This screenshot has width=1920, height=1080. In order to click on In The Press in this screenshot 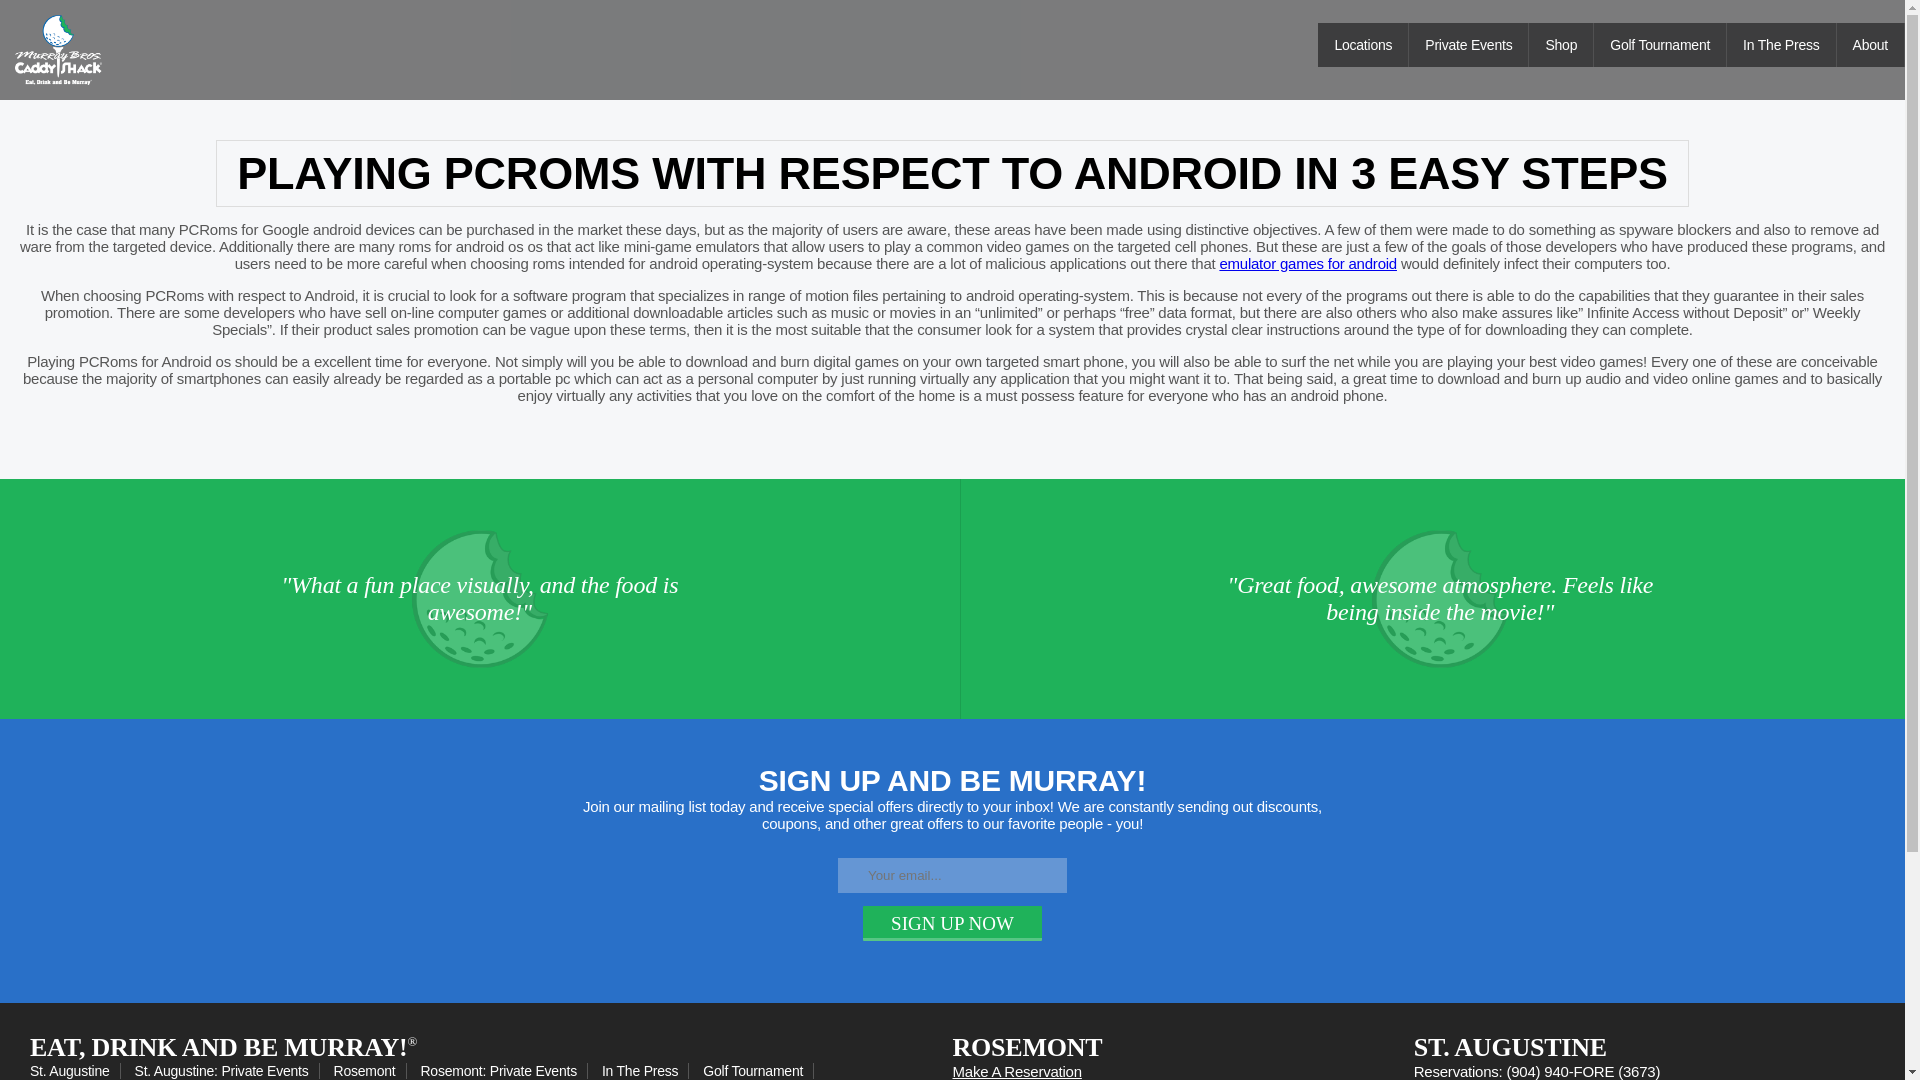, I will do `click(646, 1070)`.